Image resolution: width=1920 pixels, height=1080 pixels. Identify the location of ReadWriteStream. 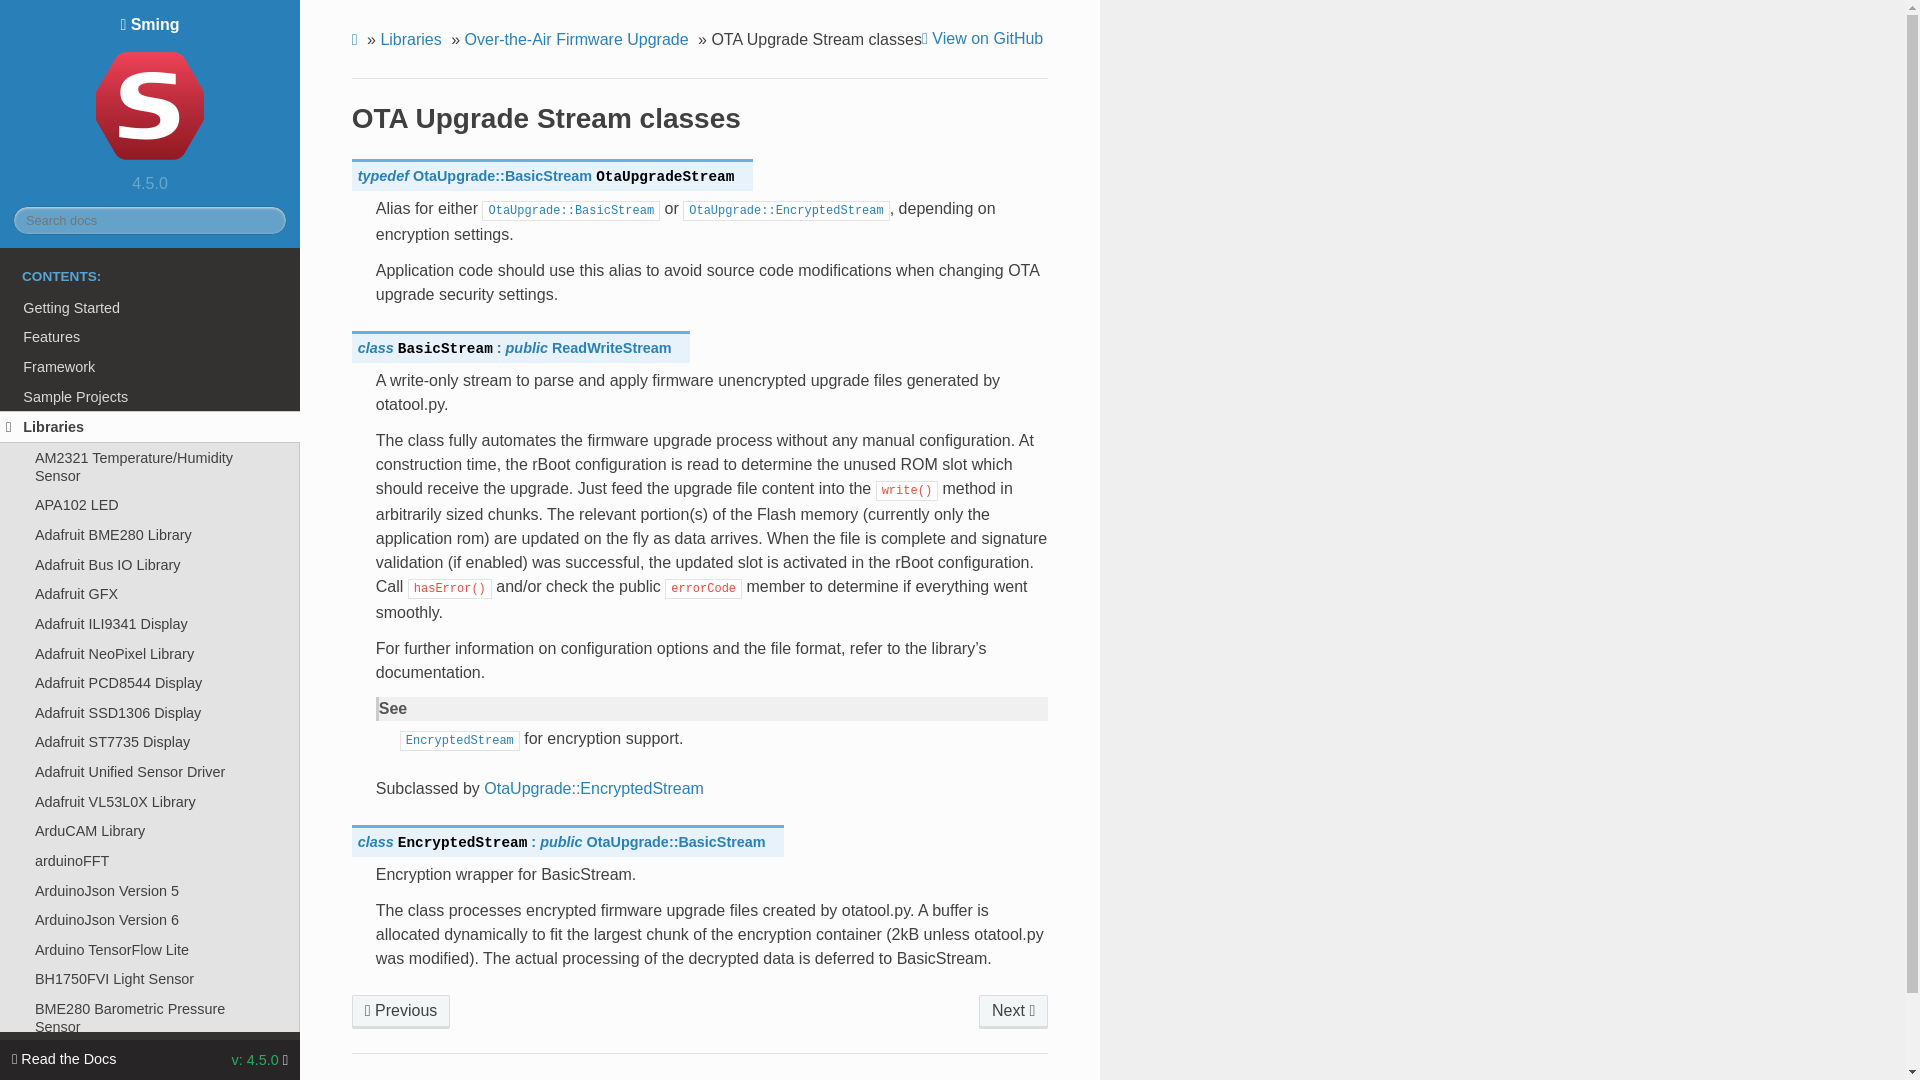
(612, 348).